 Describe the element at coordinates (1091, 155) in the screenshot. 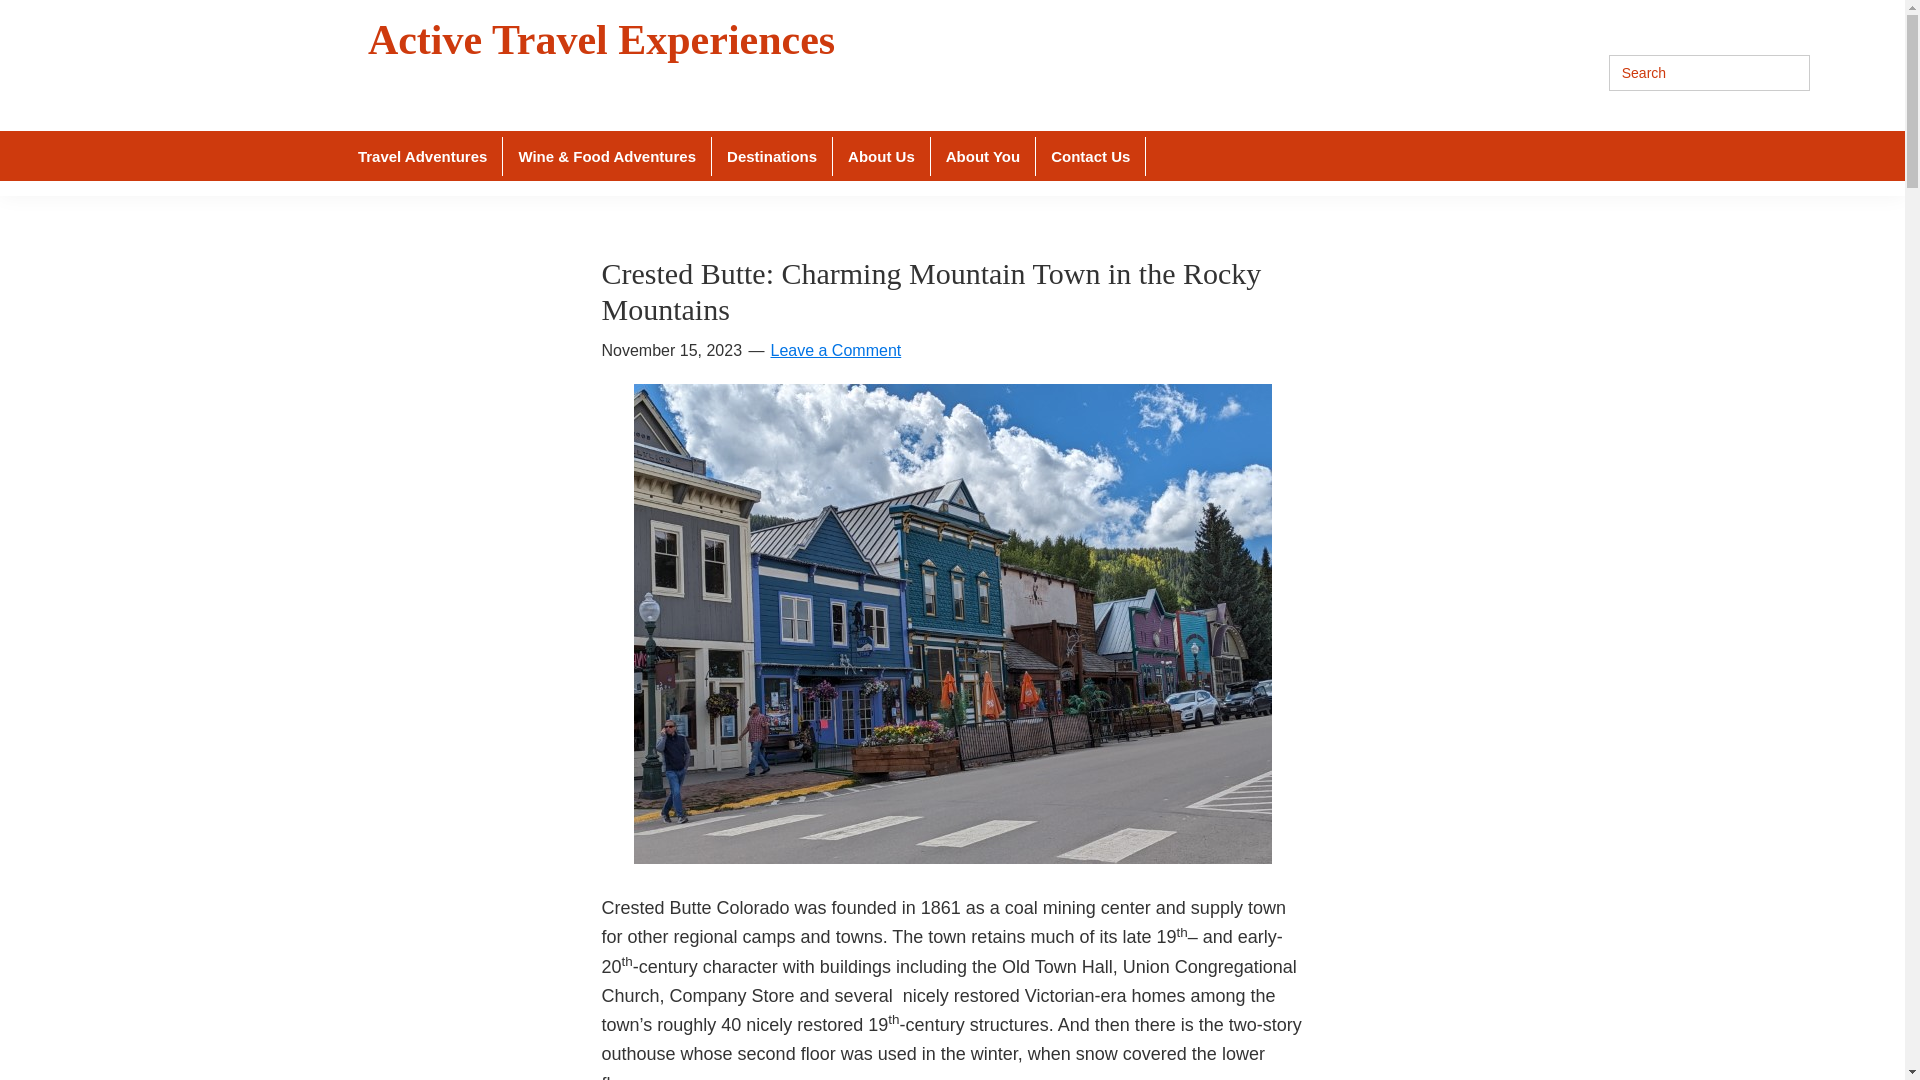

I see `Contact Us` at that location.